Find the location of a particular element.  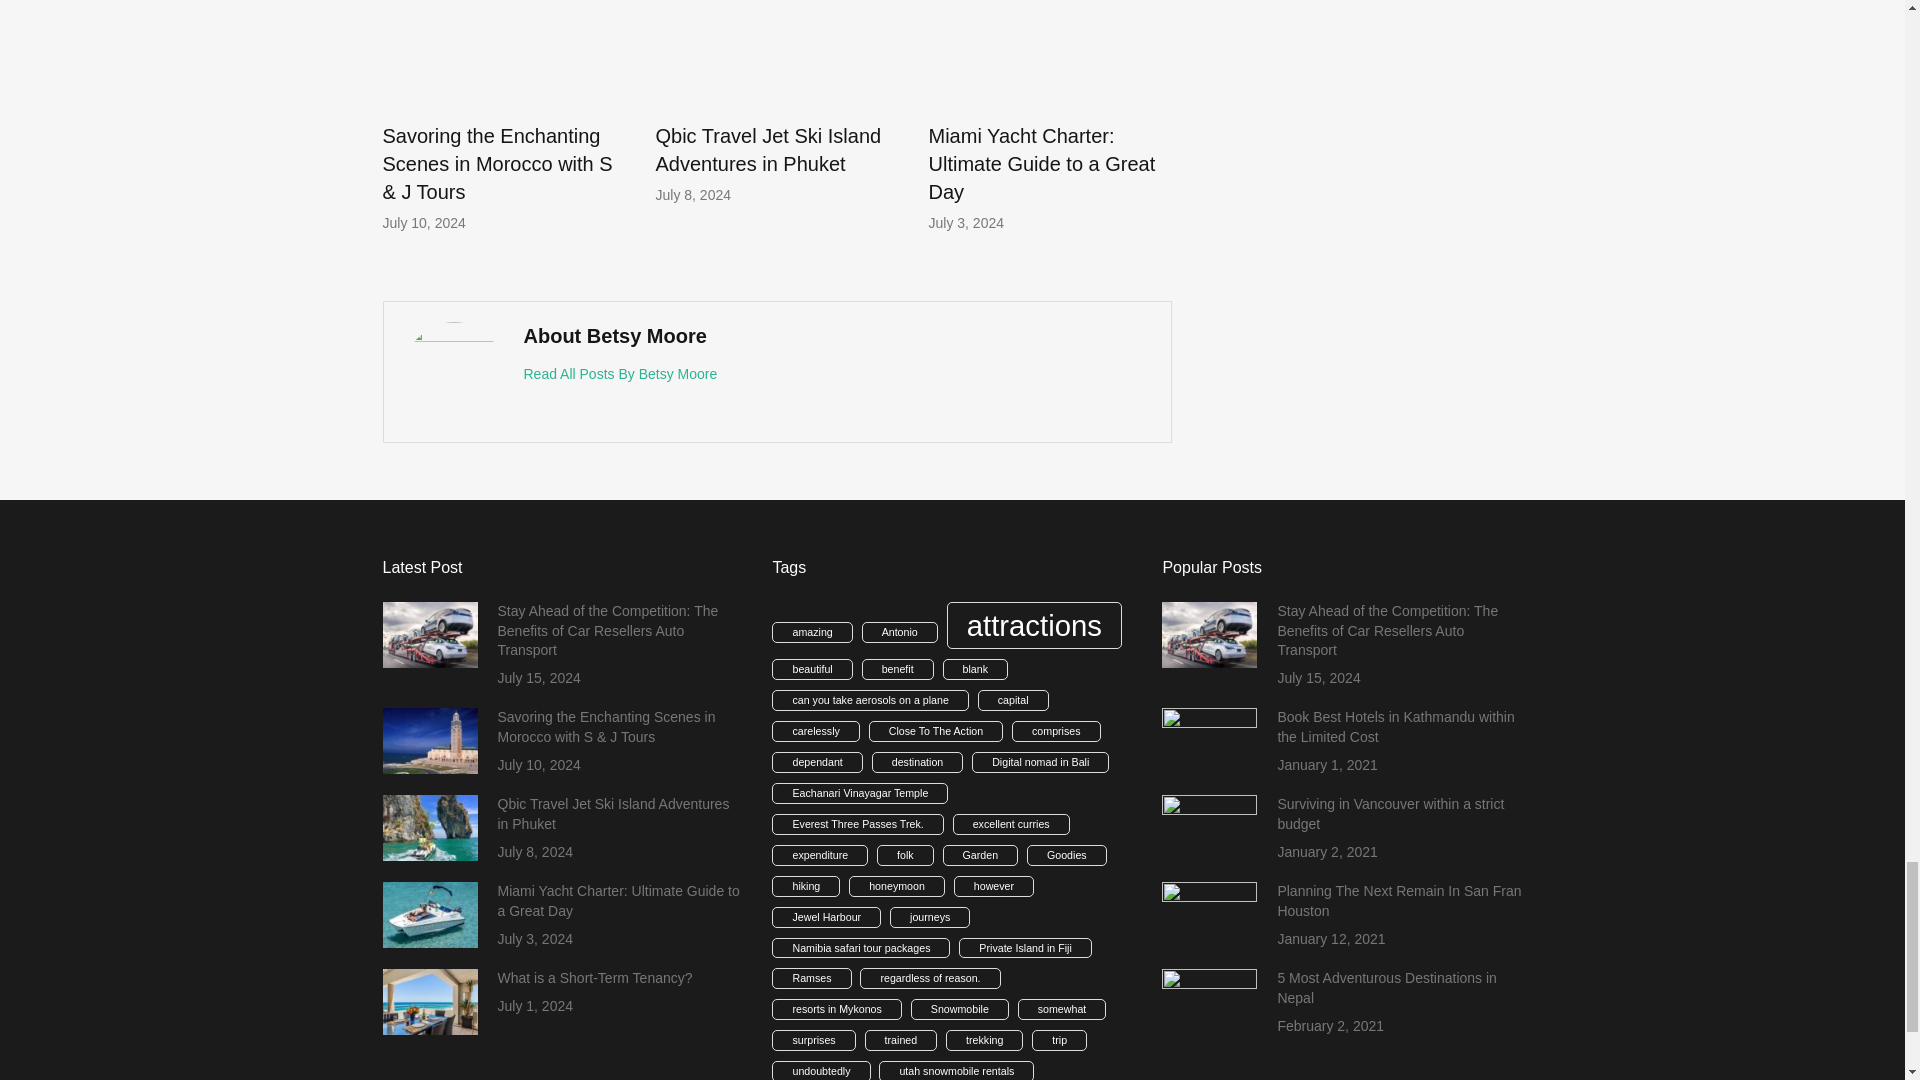

Miami Yacht Charter: Ultimate Guide to a Great Day is located at coordinates (1041, 164).